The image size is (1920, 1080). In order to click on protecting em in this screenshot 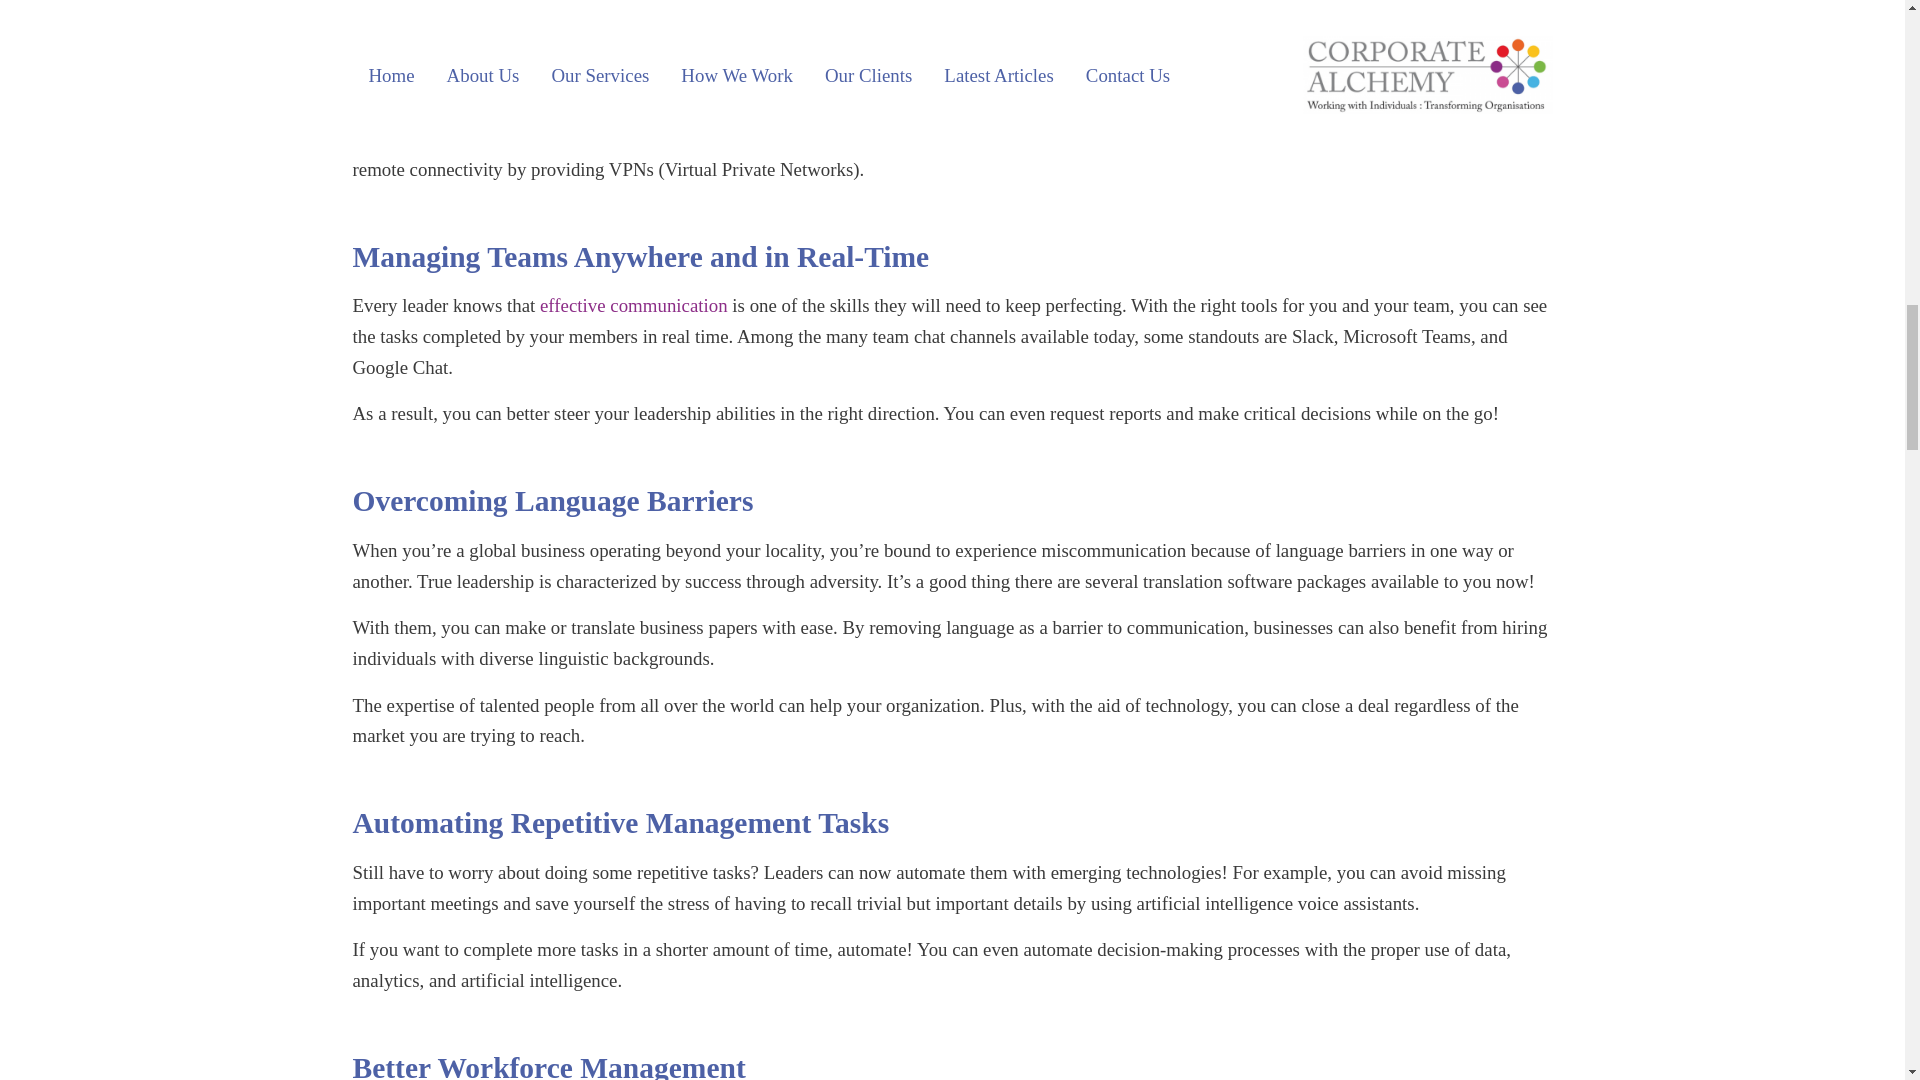, I will do `click(574, 138)`.